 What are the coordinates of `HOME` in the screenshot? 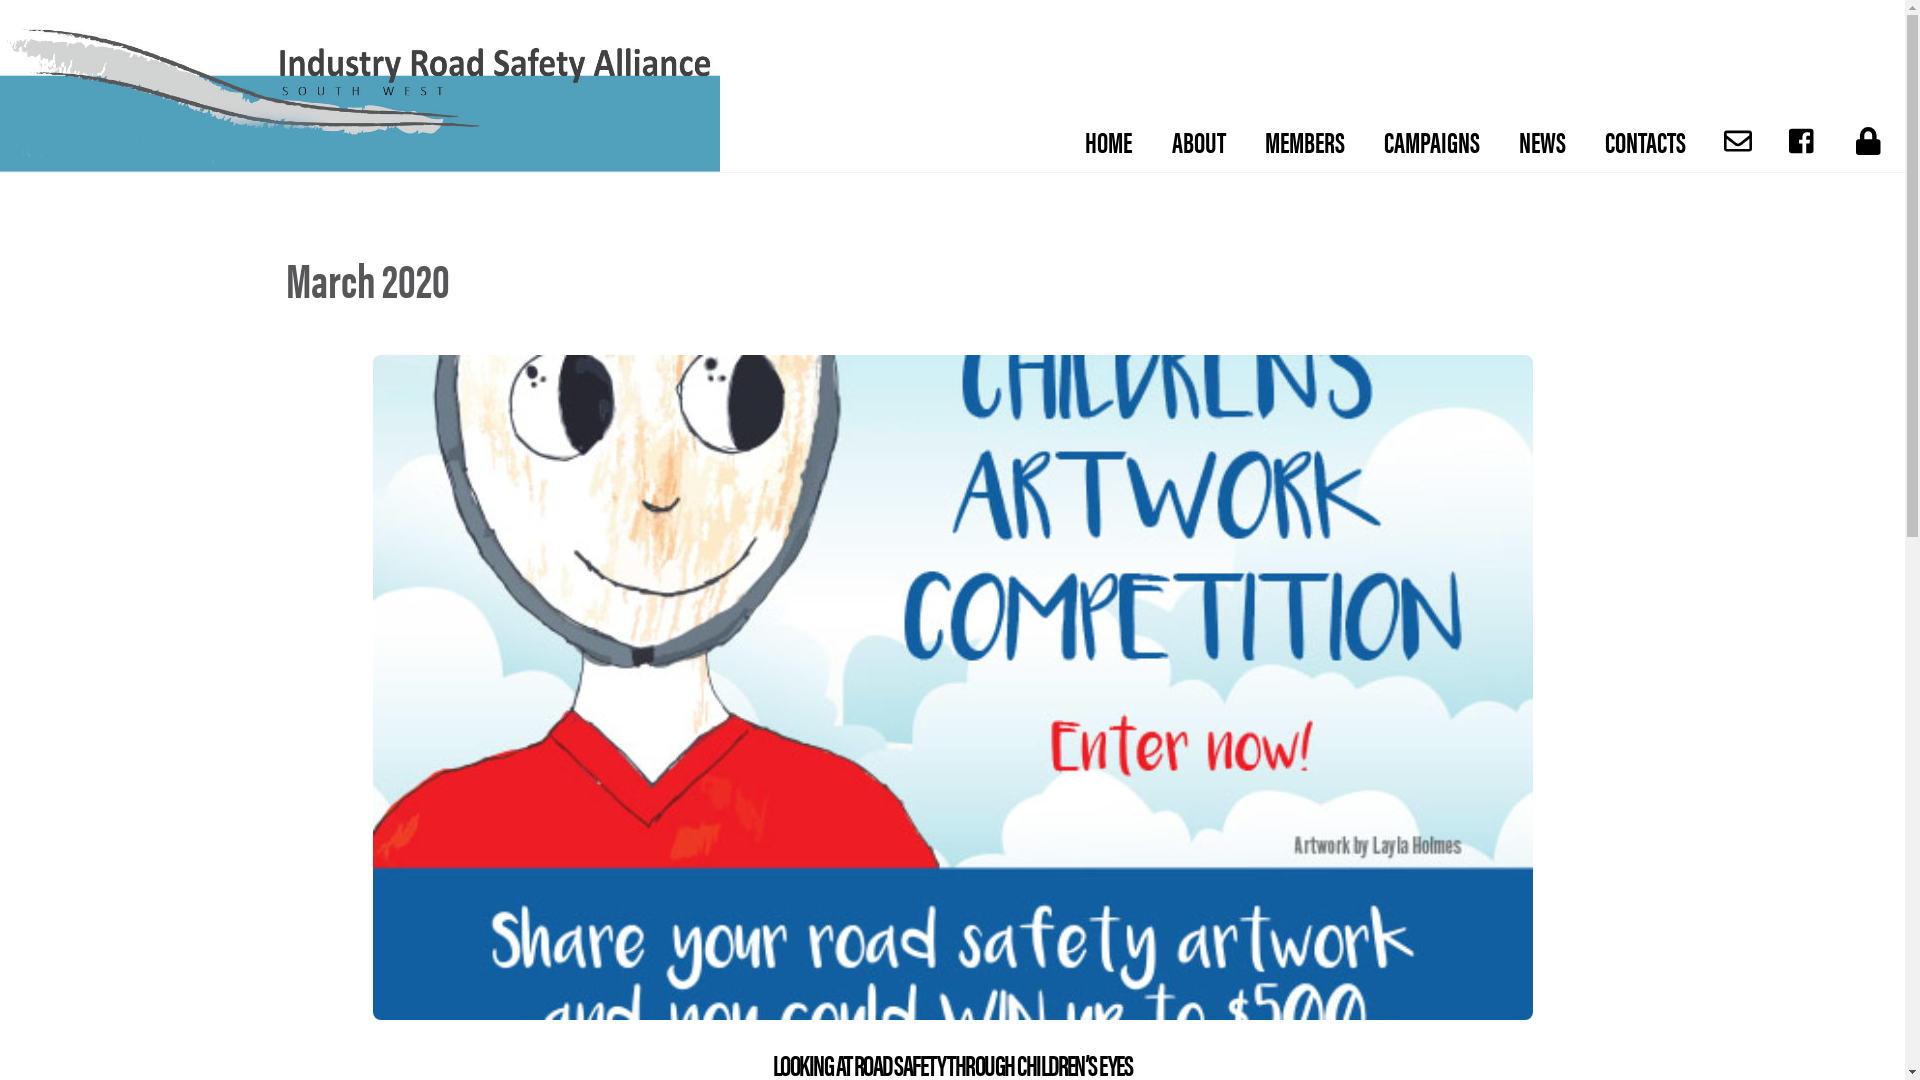 It's located at (1109, 141).